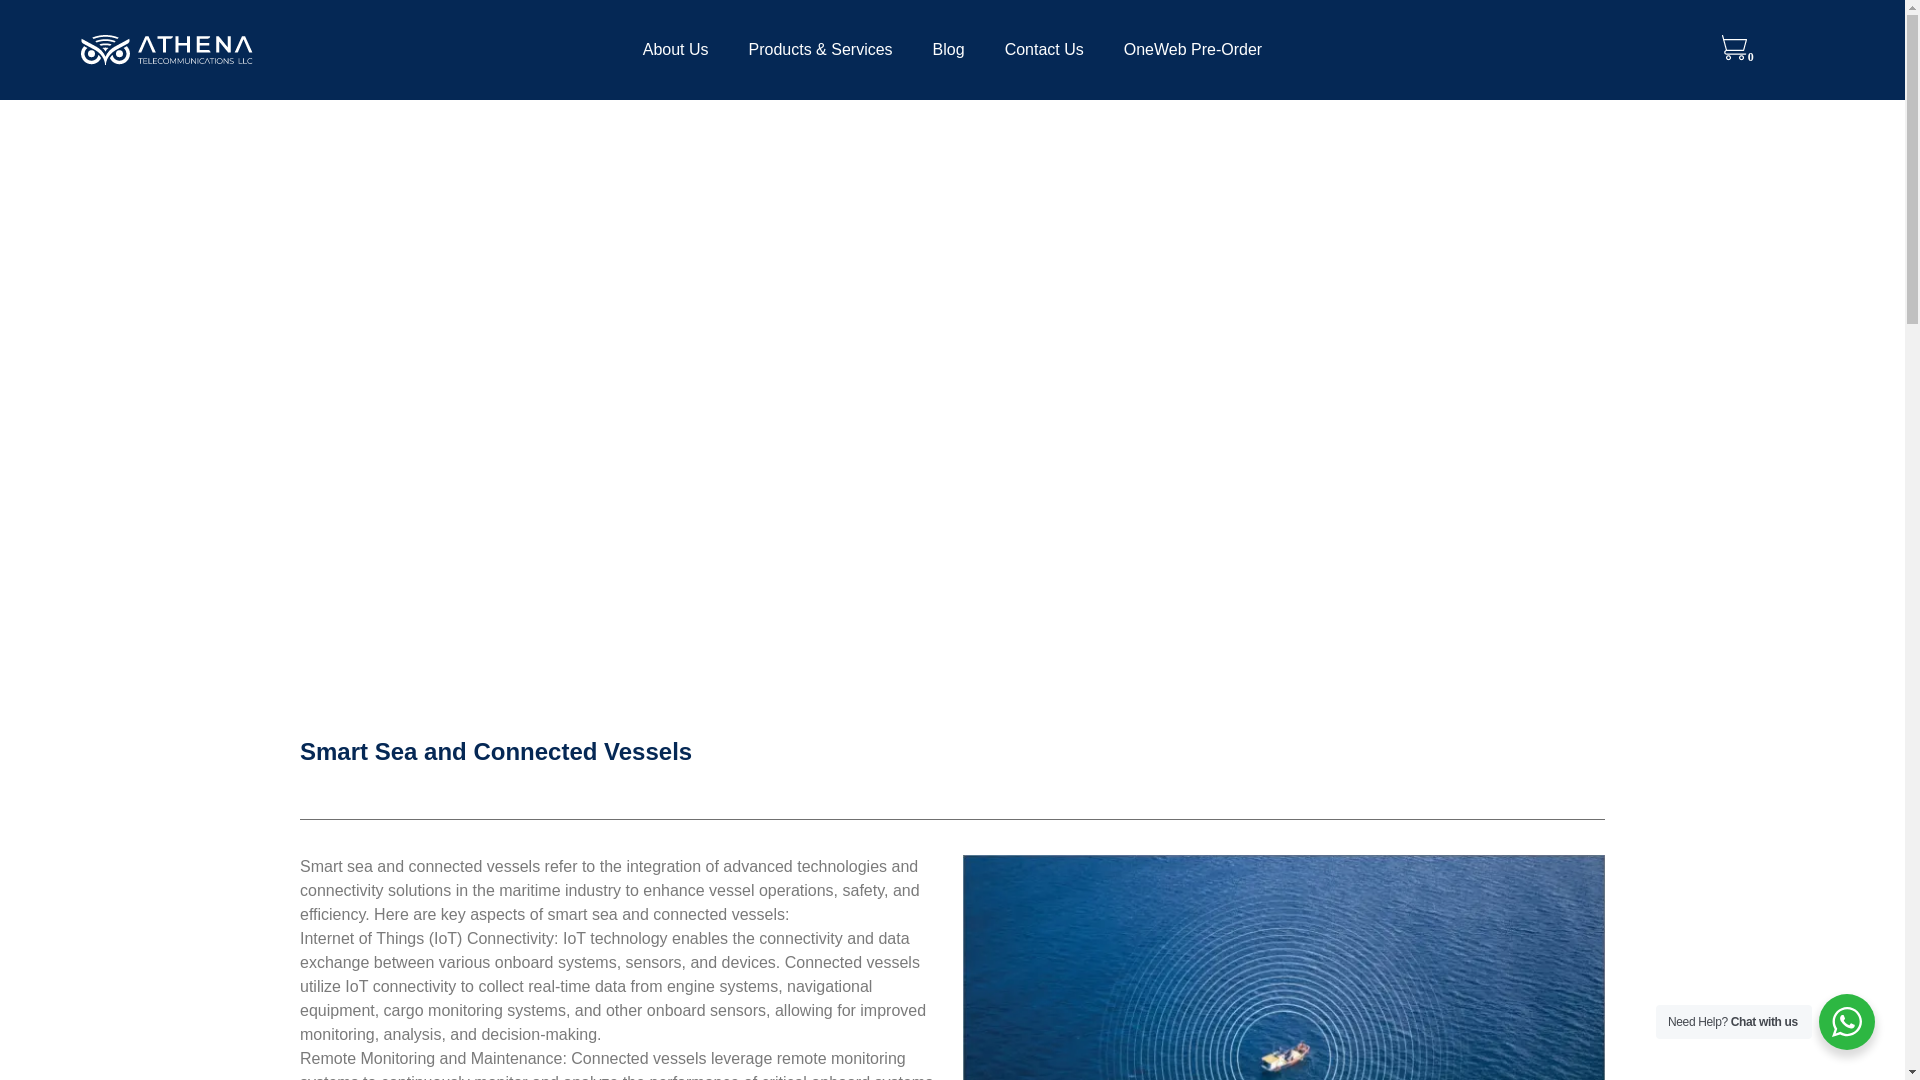  I want to click on Blog, so click(948, 50).